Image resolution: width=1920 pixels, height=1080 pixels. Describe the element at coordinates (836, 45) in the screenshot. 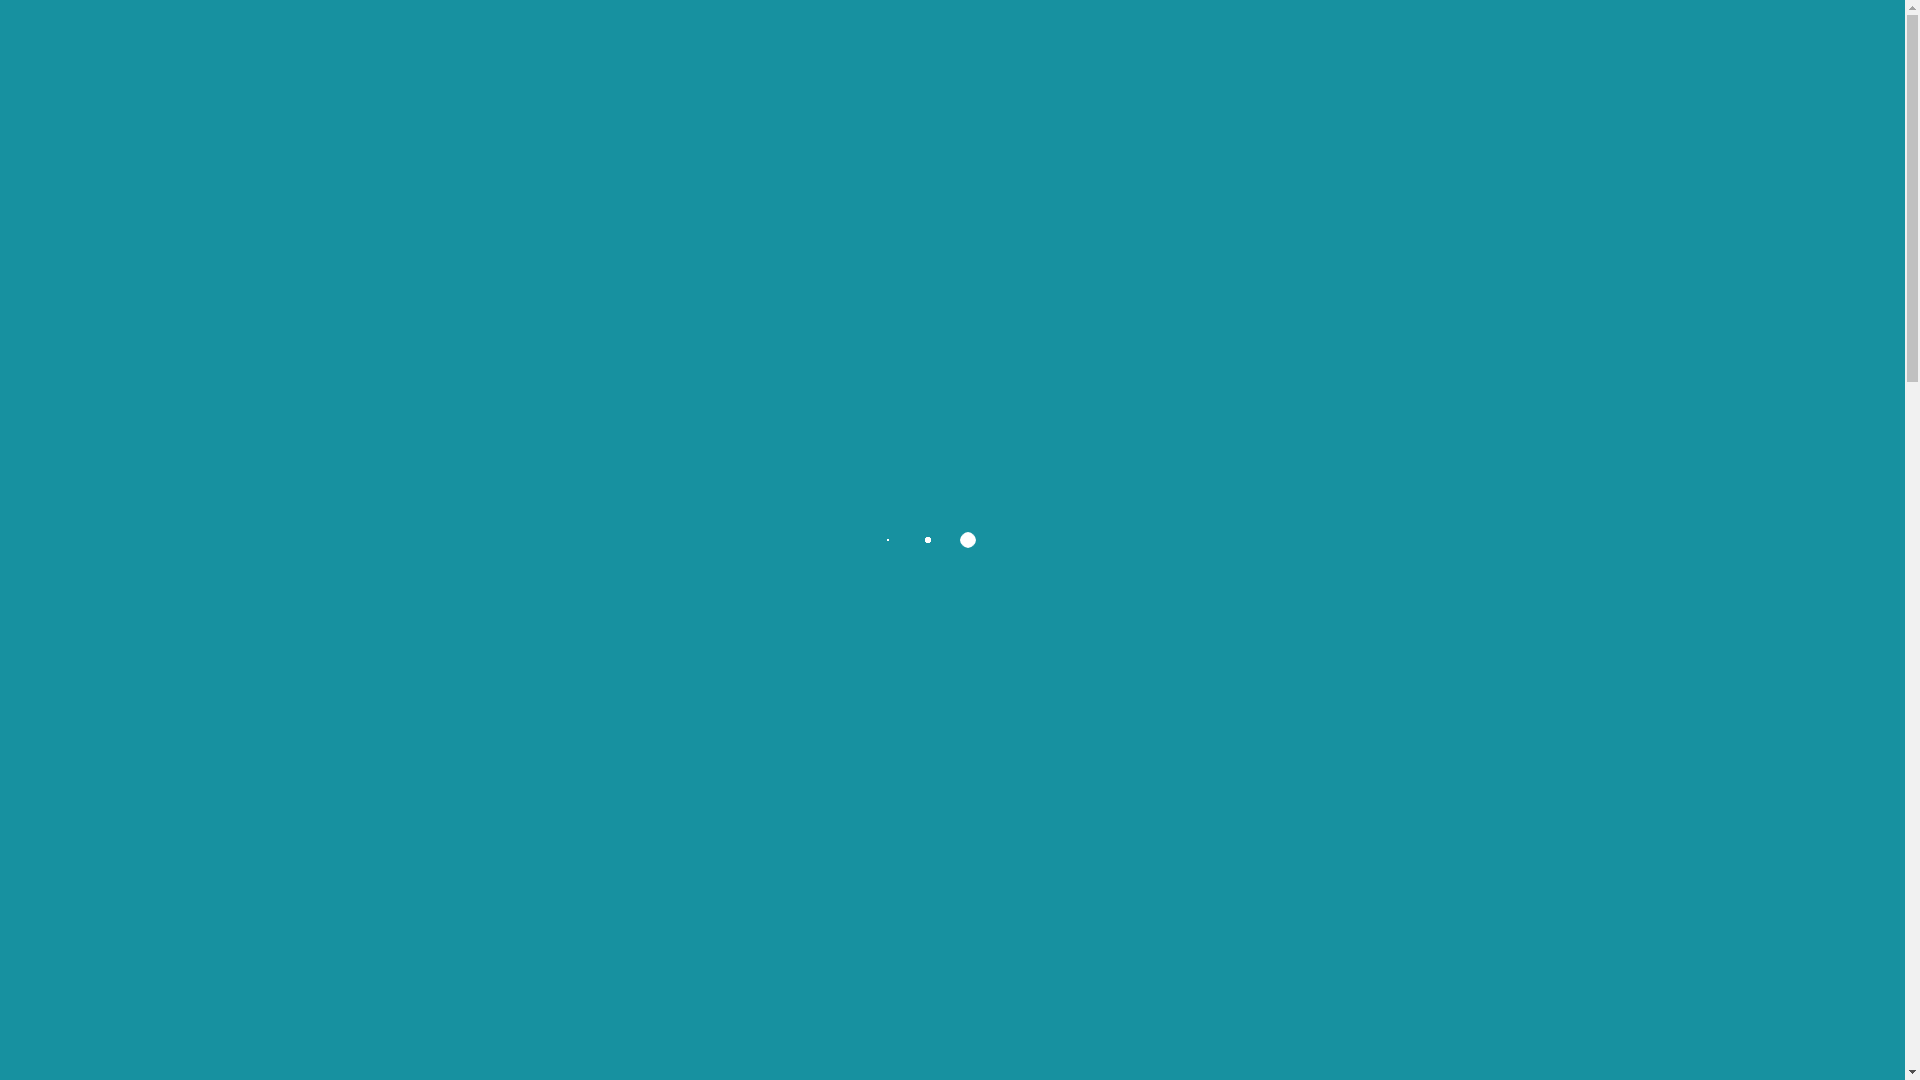

I see `SERVICES WE OFFER` at that location.